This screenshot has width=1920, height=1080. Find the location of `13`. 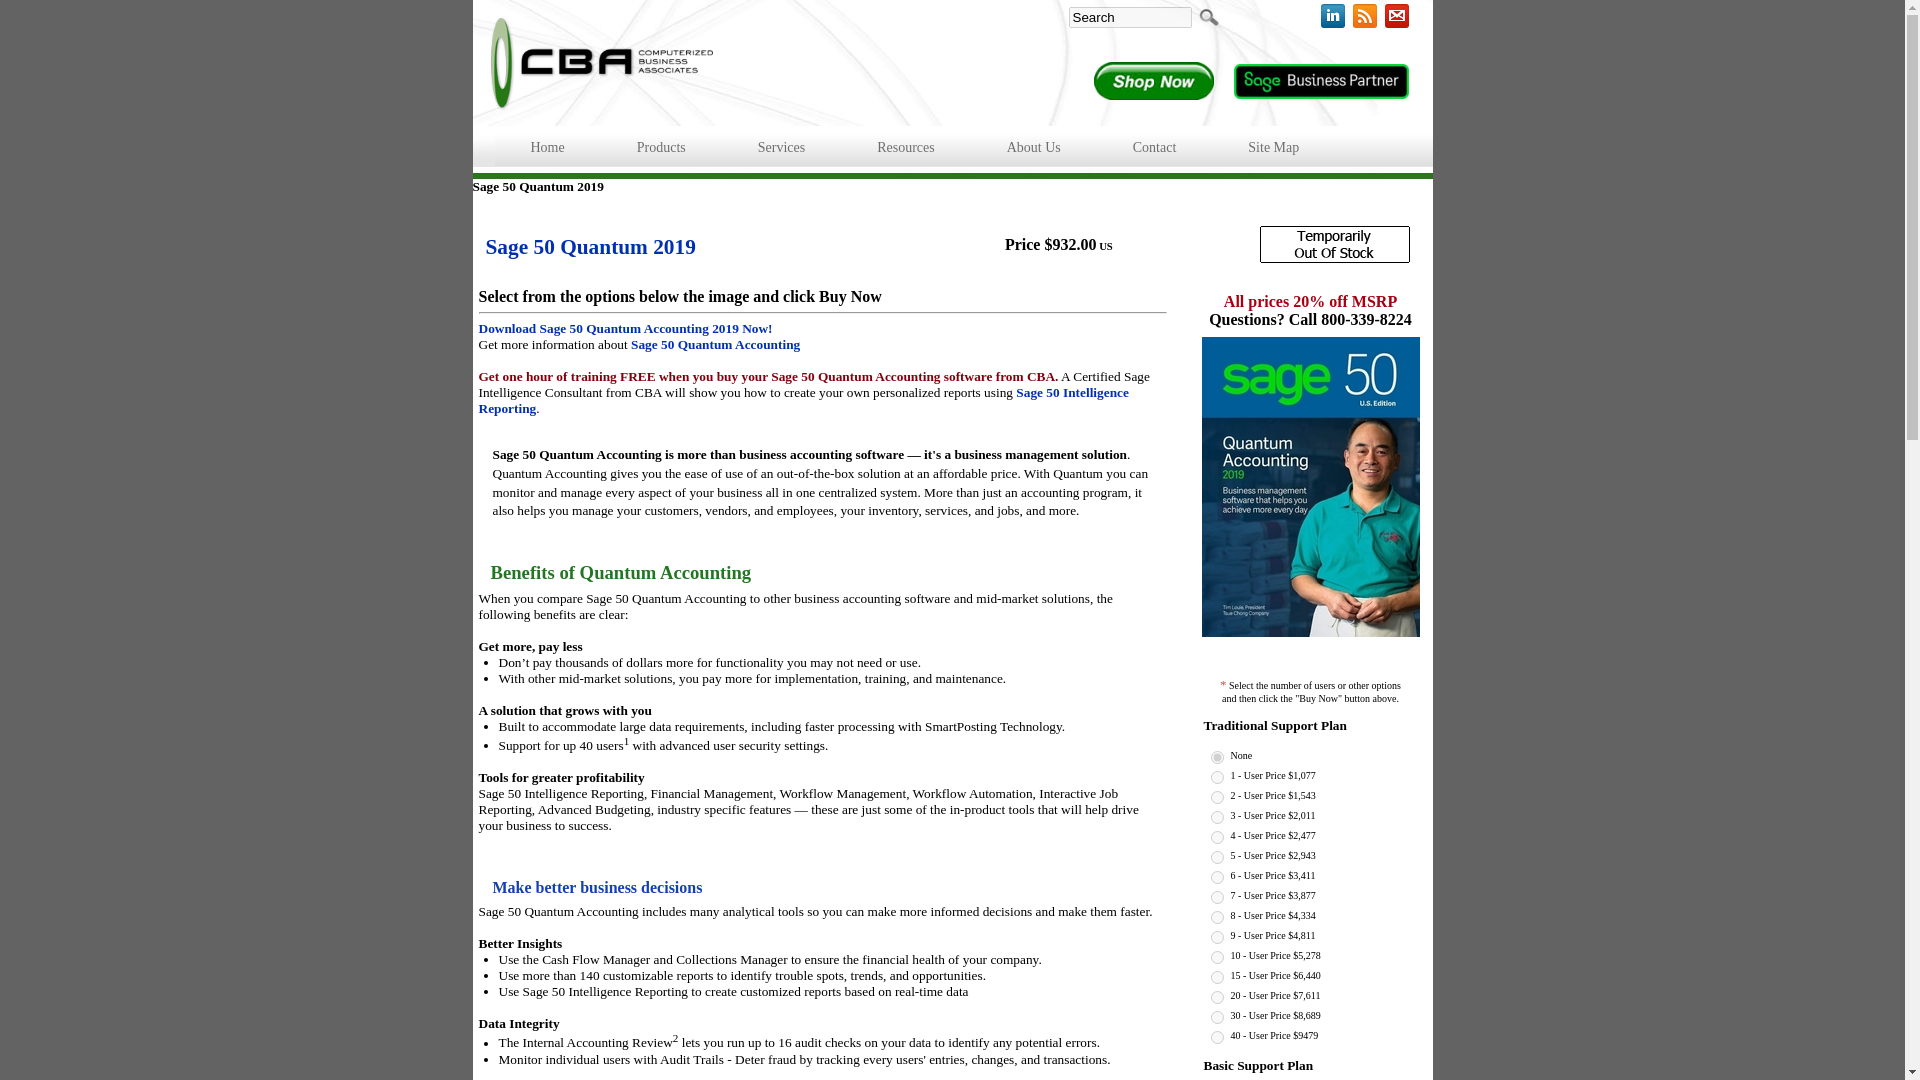

13 is located at coordinates (1216, 998).